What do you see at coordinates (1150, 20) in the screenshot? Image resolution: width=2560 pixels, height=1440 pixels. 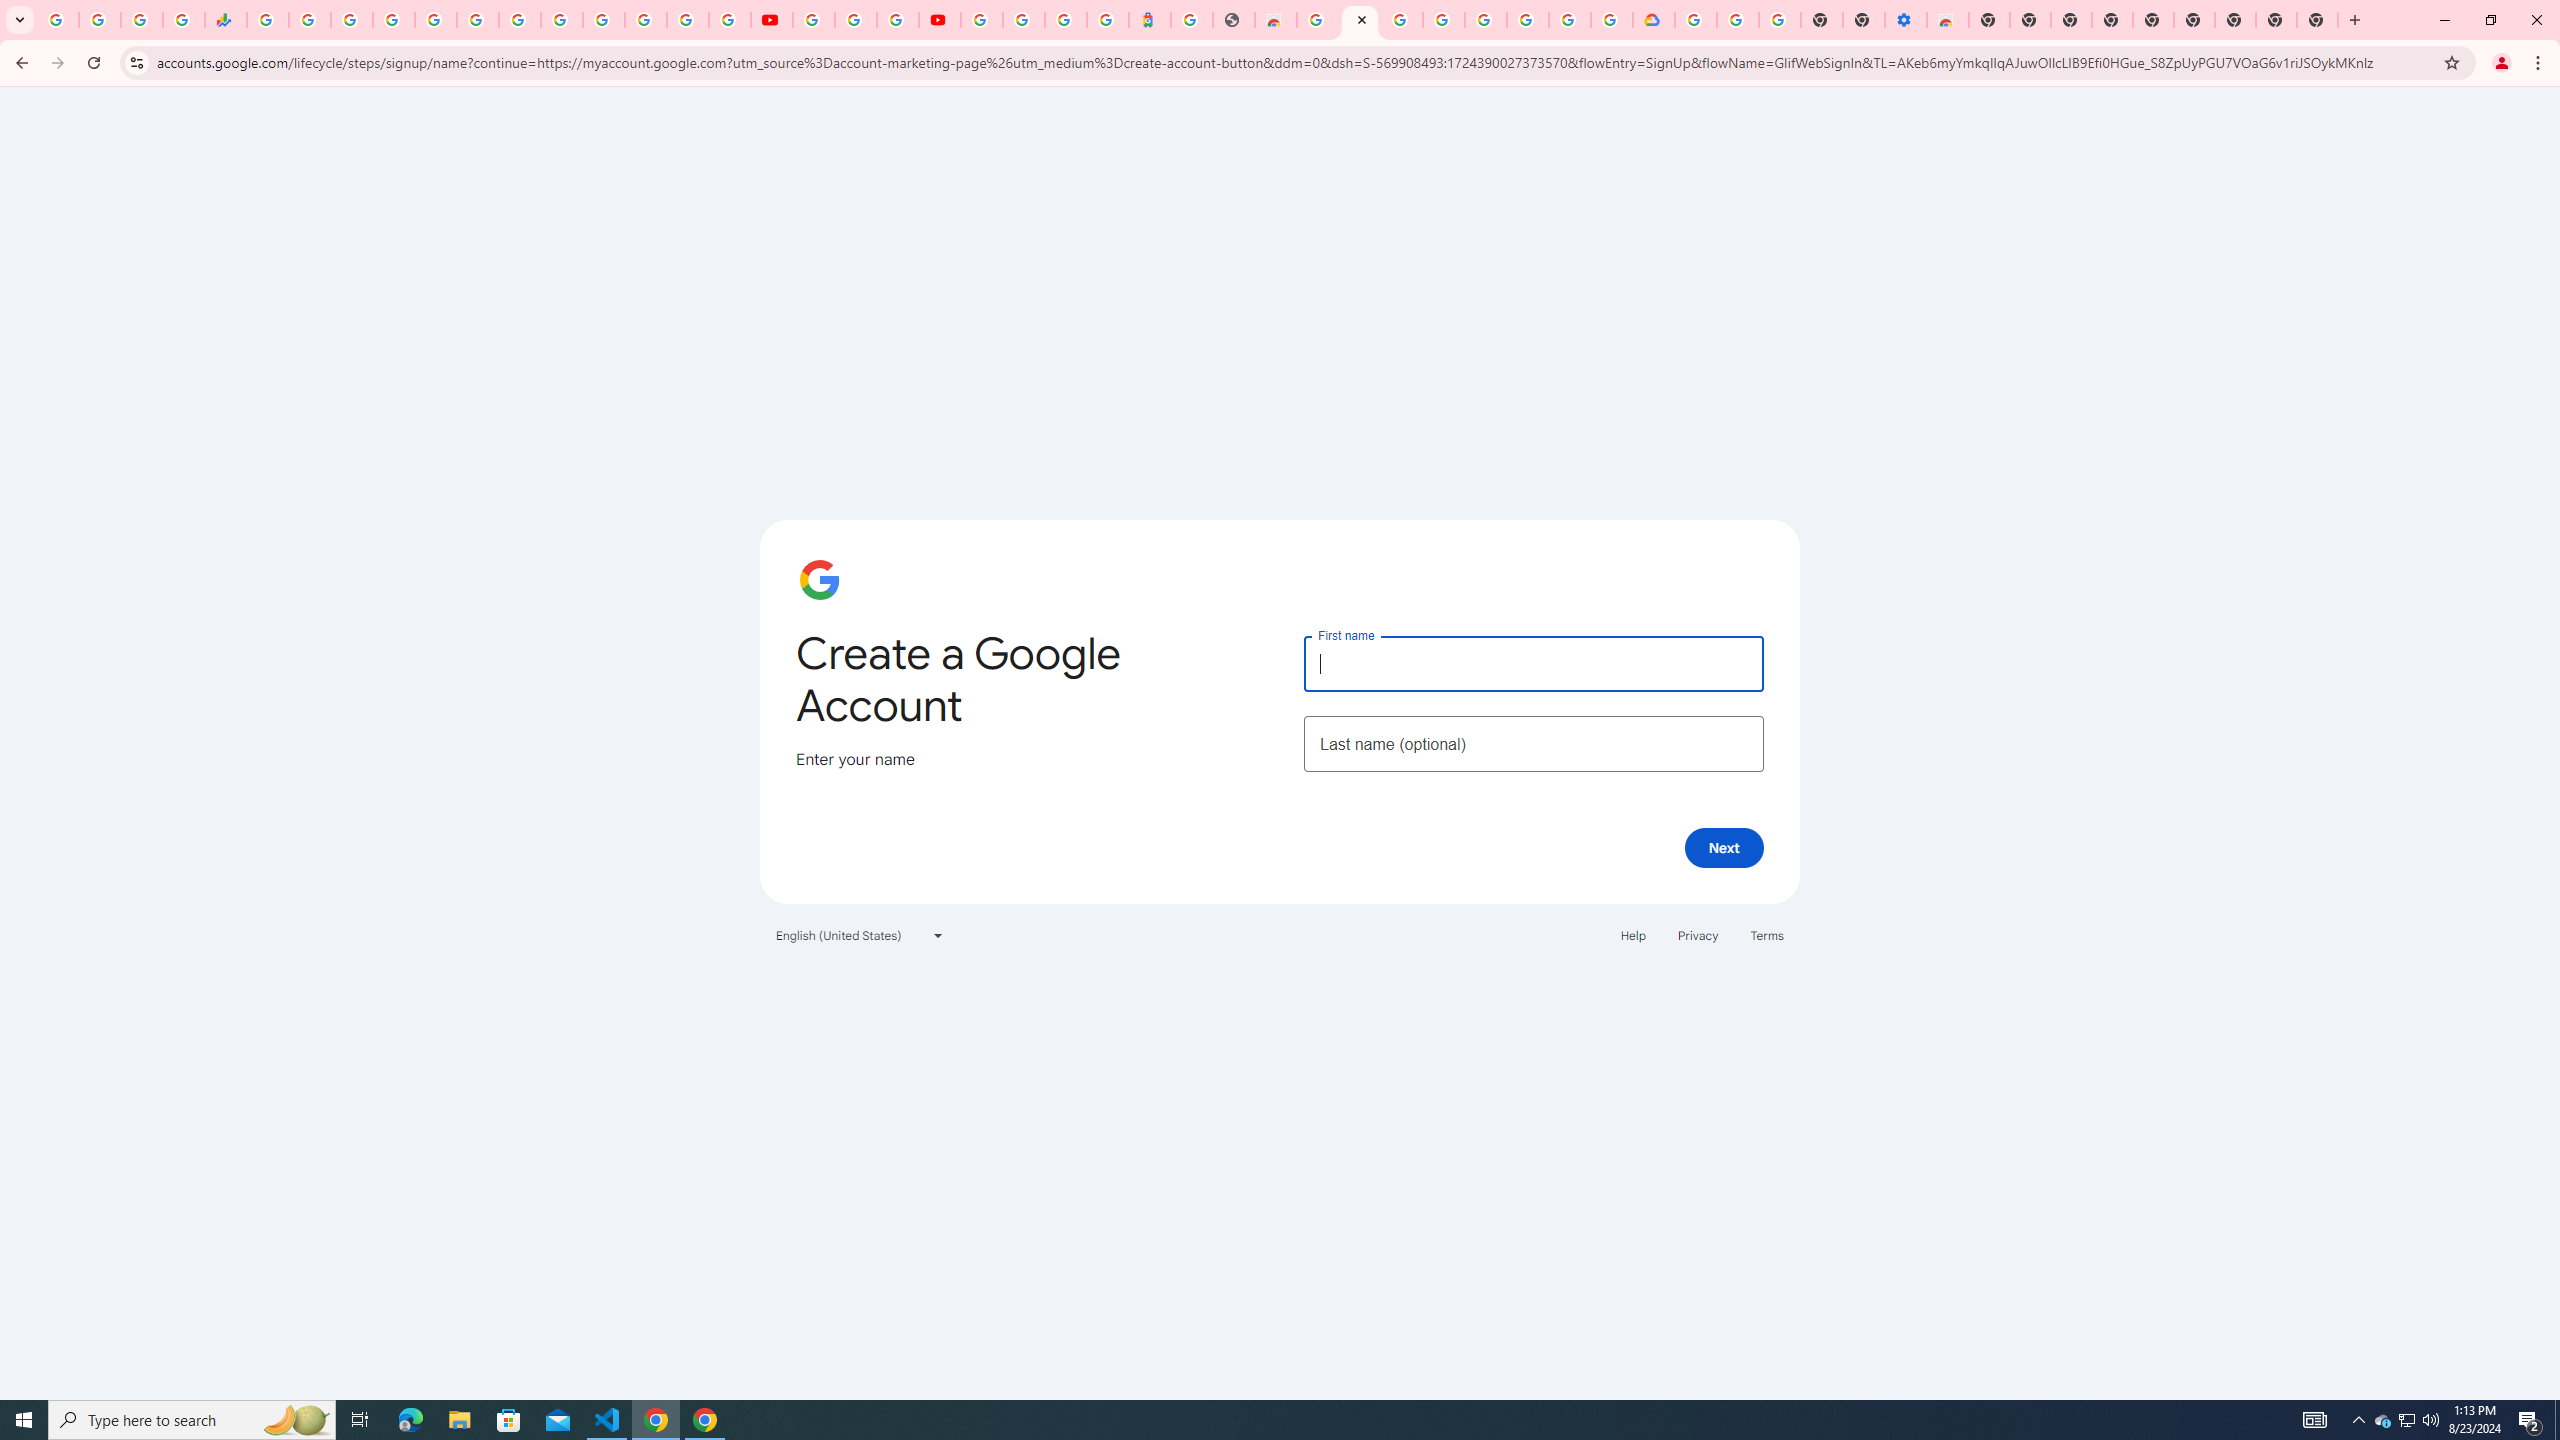 I see `Atour Hotel - Google hotels` at bounding box center [1150, 20].